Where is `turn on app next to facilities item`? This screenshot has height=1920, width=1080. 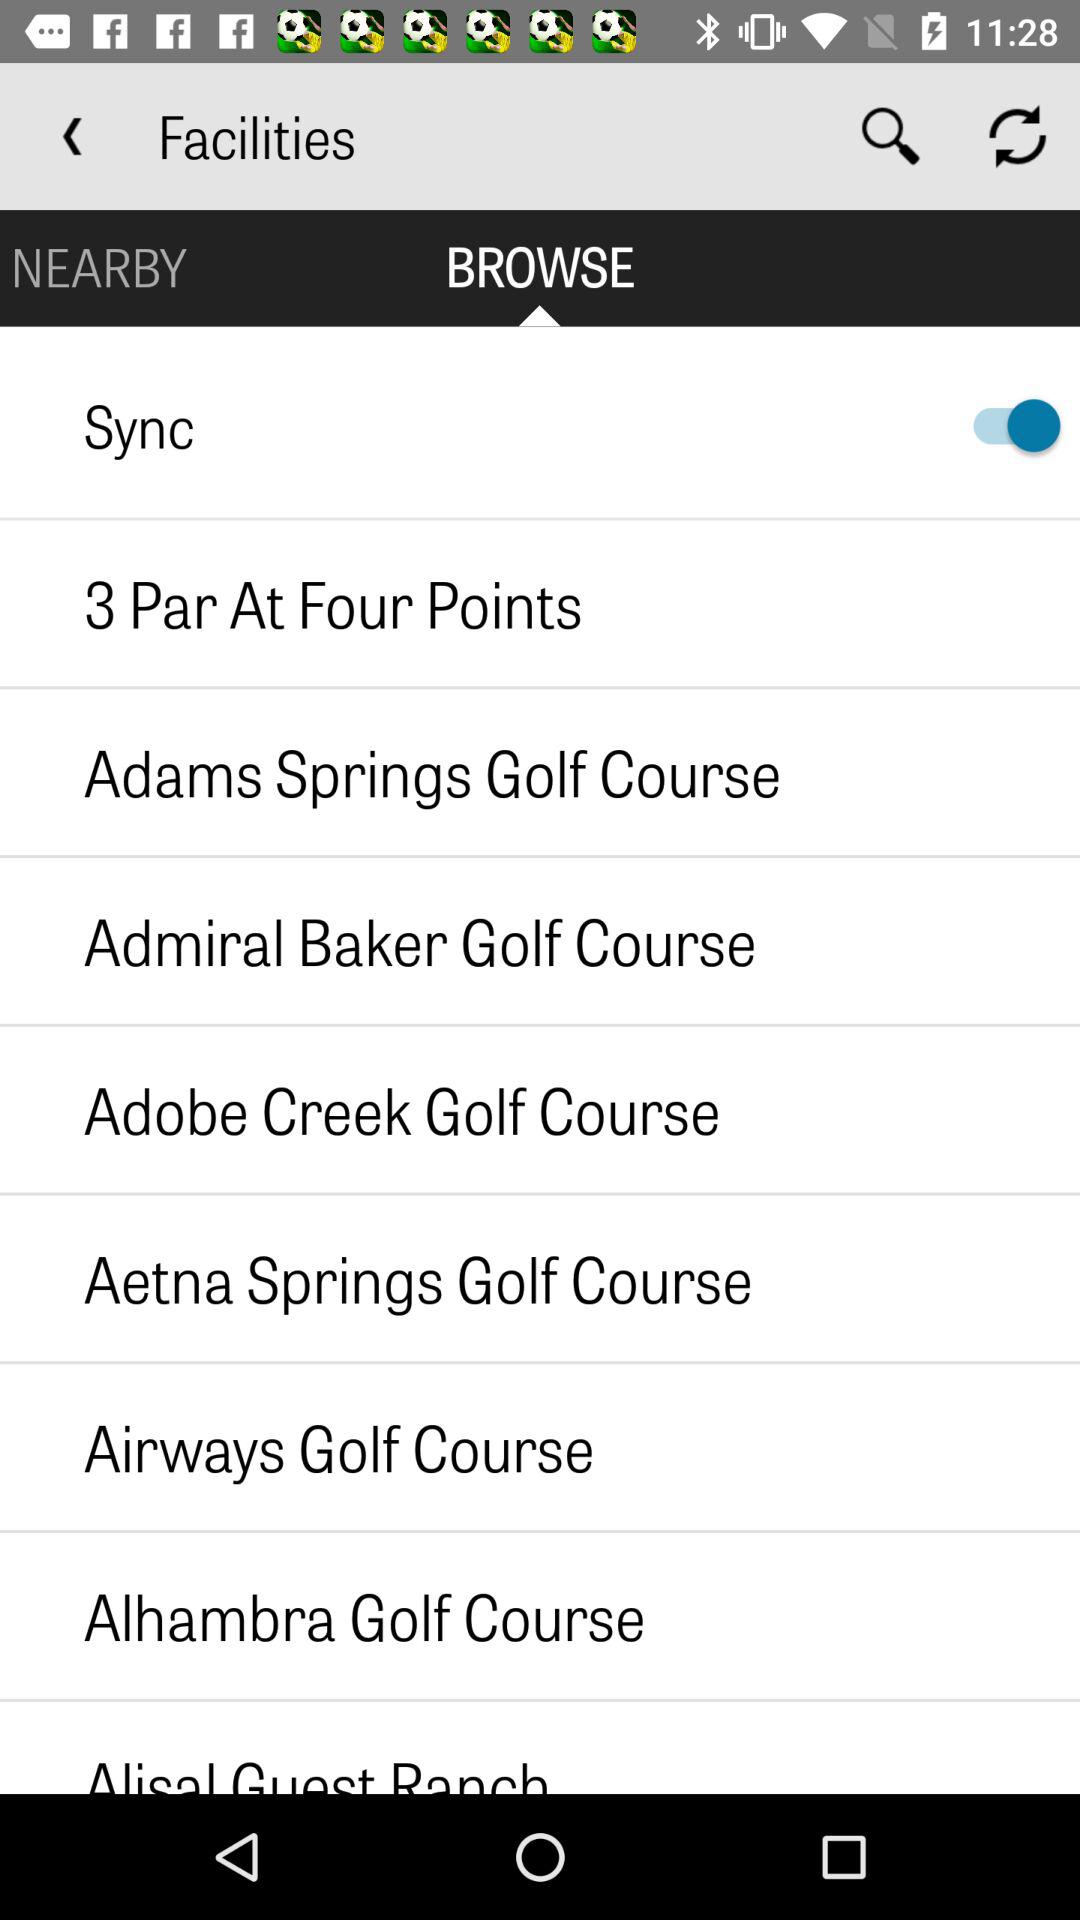
turn on app next to facilities item is located at coordinates (73, 136).